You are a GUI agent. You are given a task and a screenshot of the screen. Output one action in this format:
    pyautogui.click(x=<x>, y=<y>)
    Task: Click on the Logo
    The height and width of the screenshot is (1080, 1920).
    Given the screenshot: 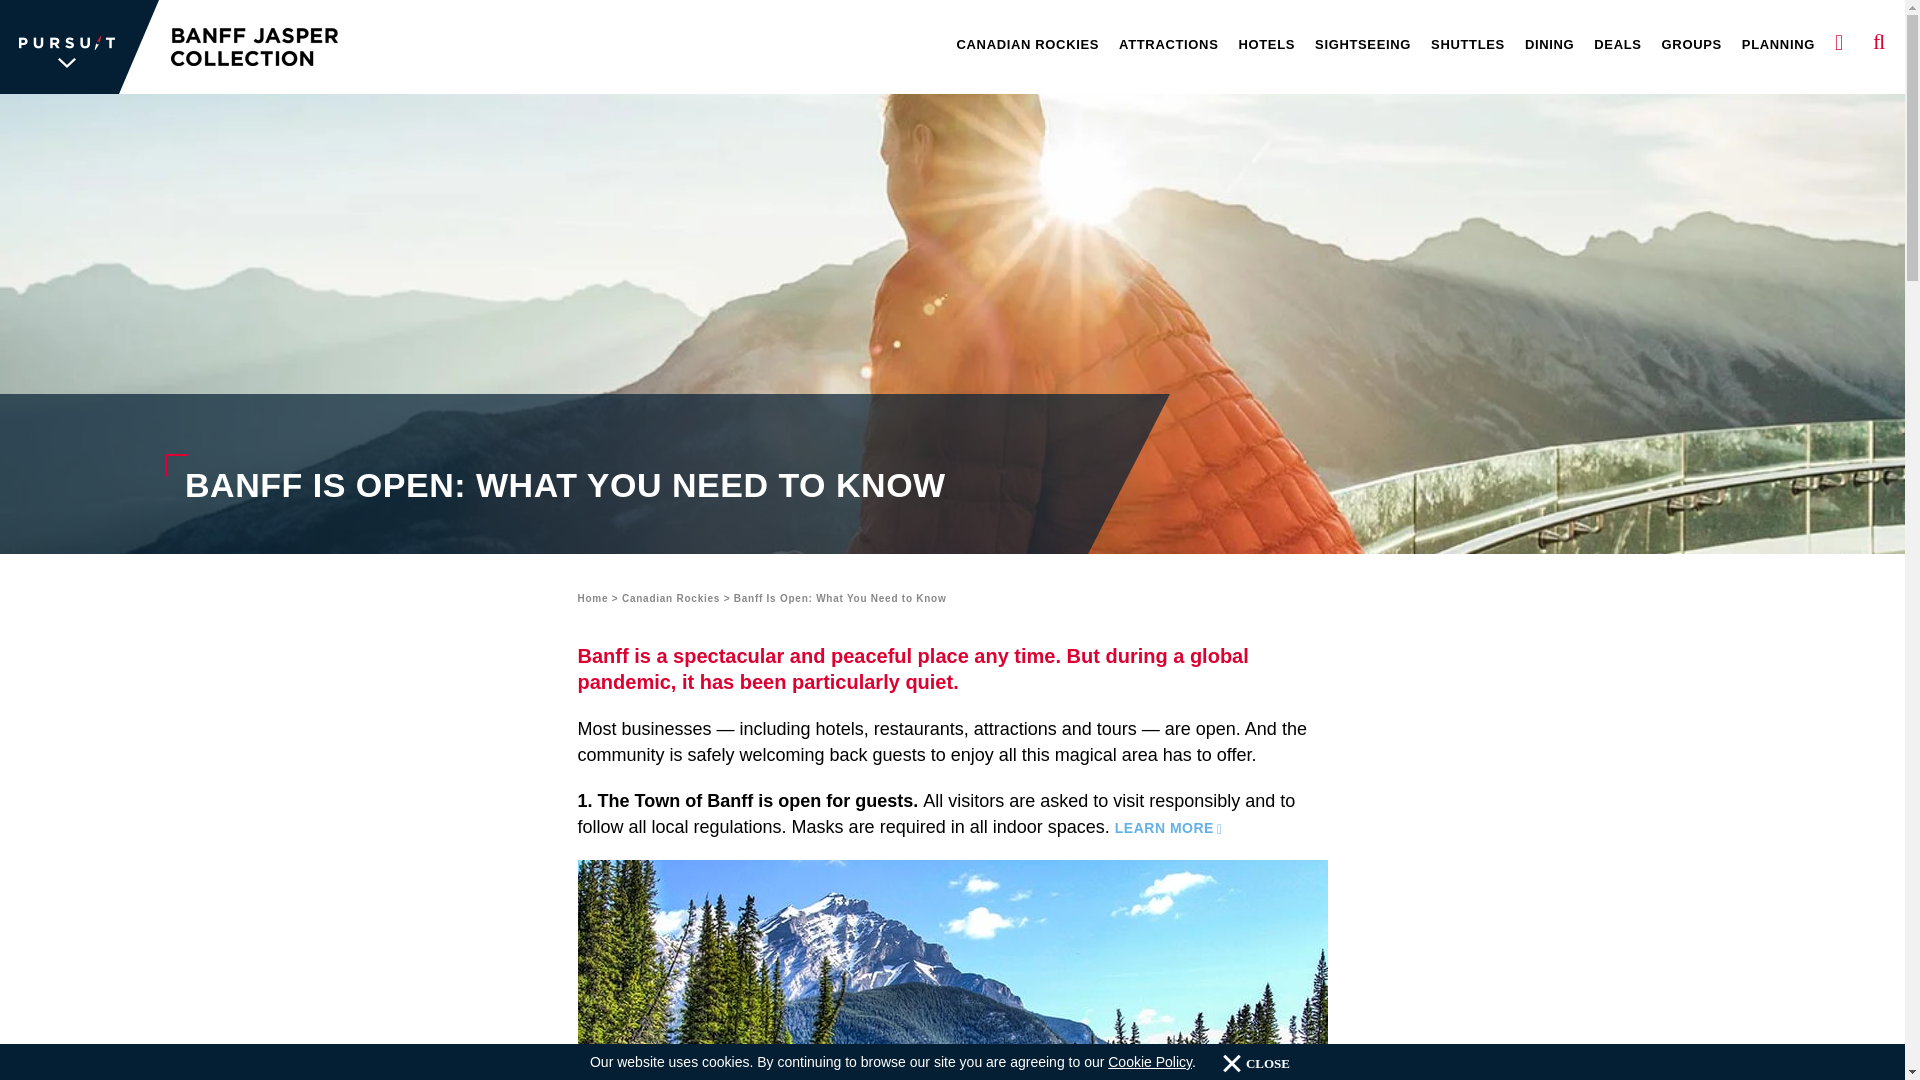 What is the action you would take?
    pyautogui.click(x=80, y=46)
    